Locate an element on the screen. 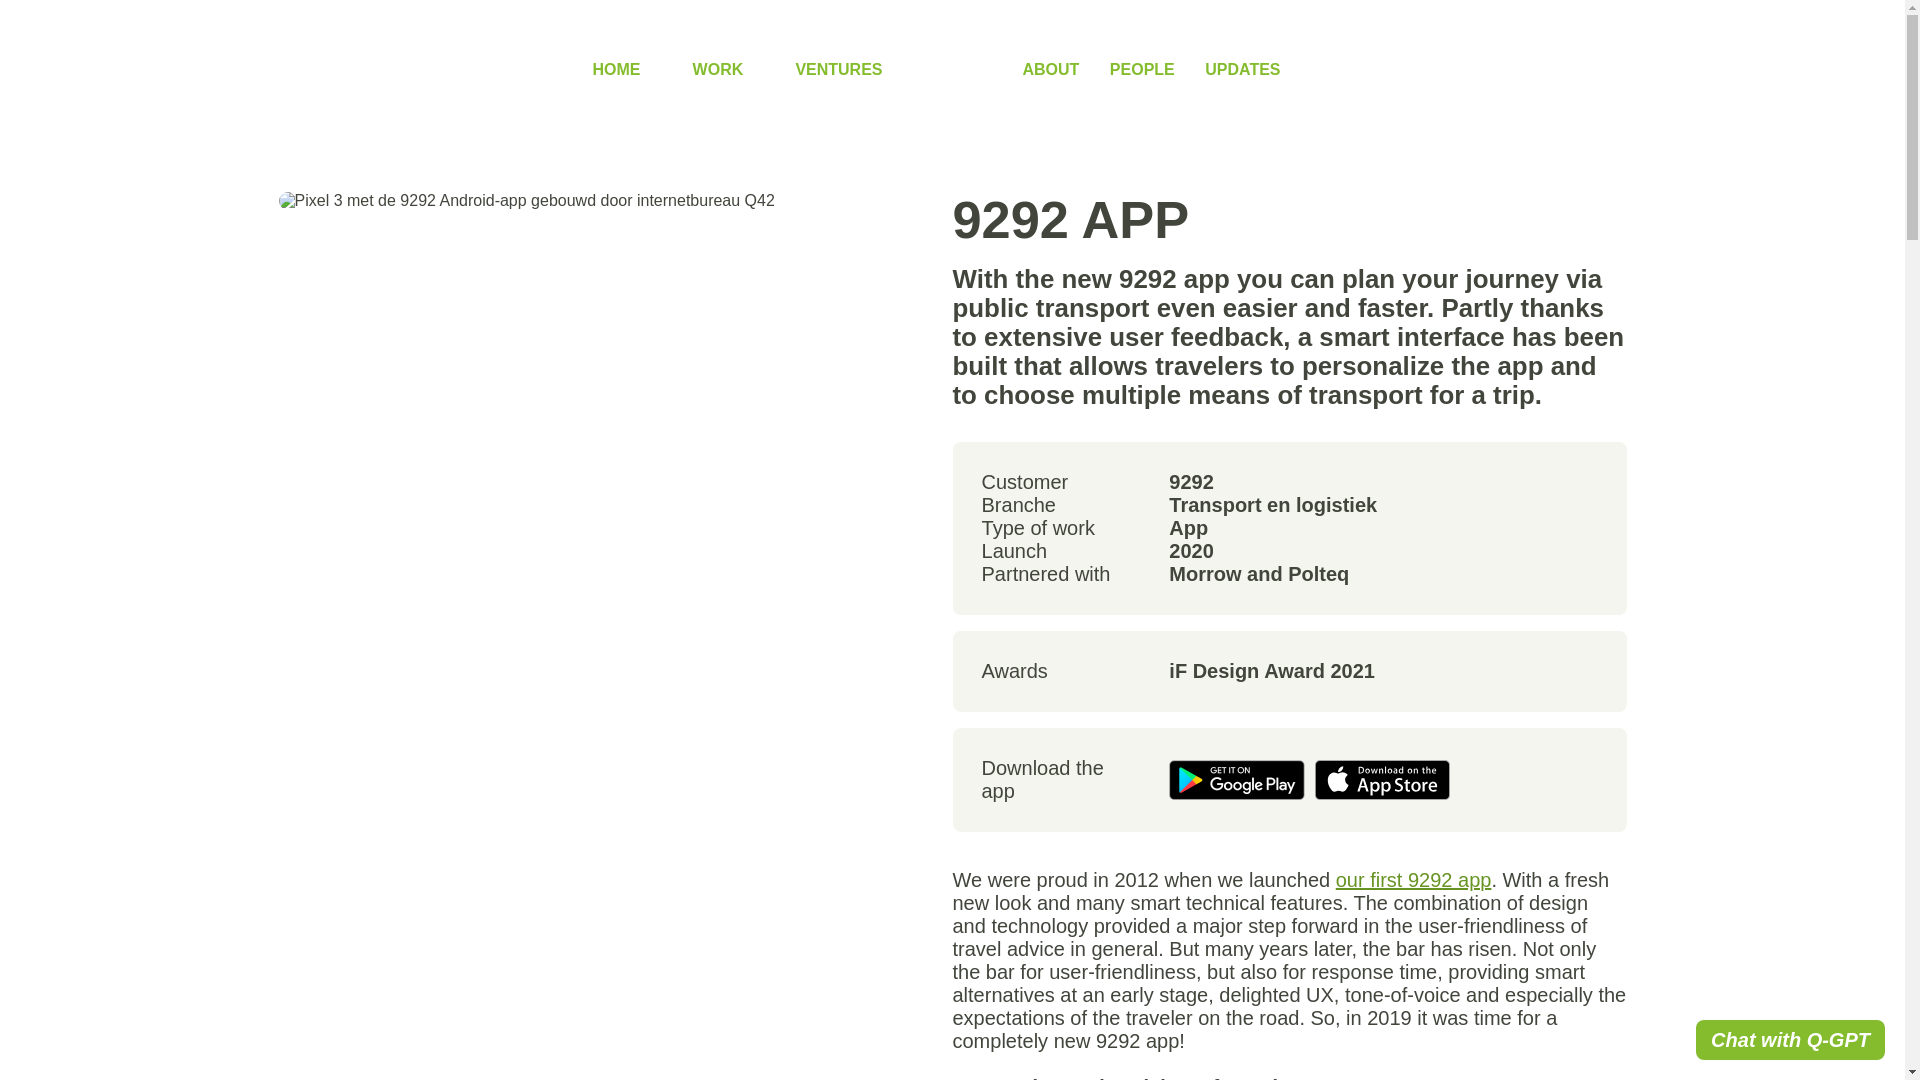 This screenshot has width=1920, height=1080. WORK is located at coordinates (718, 68).